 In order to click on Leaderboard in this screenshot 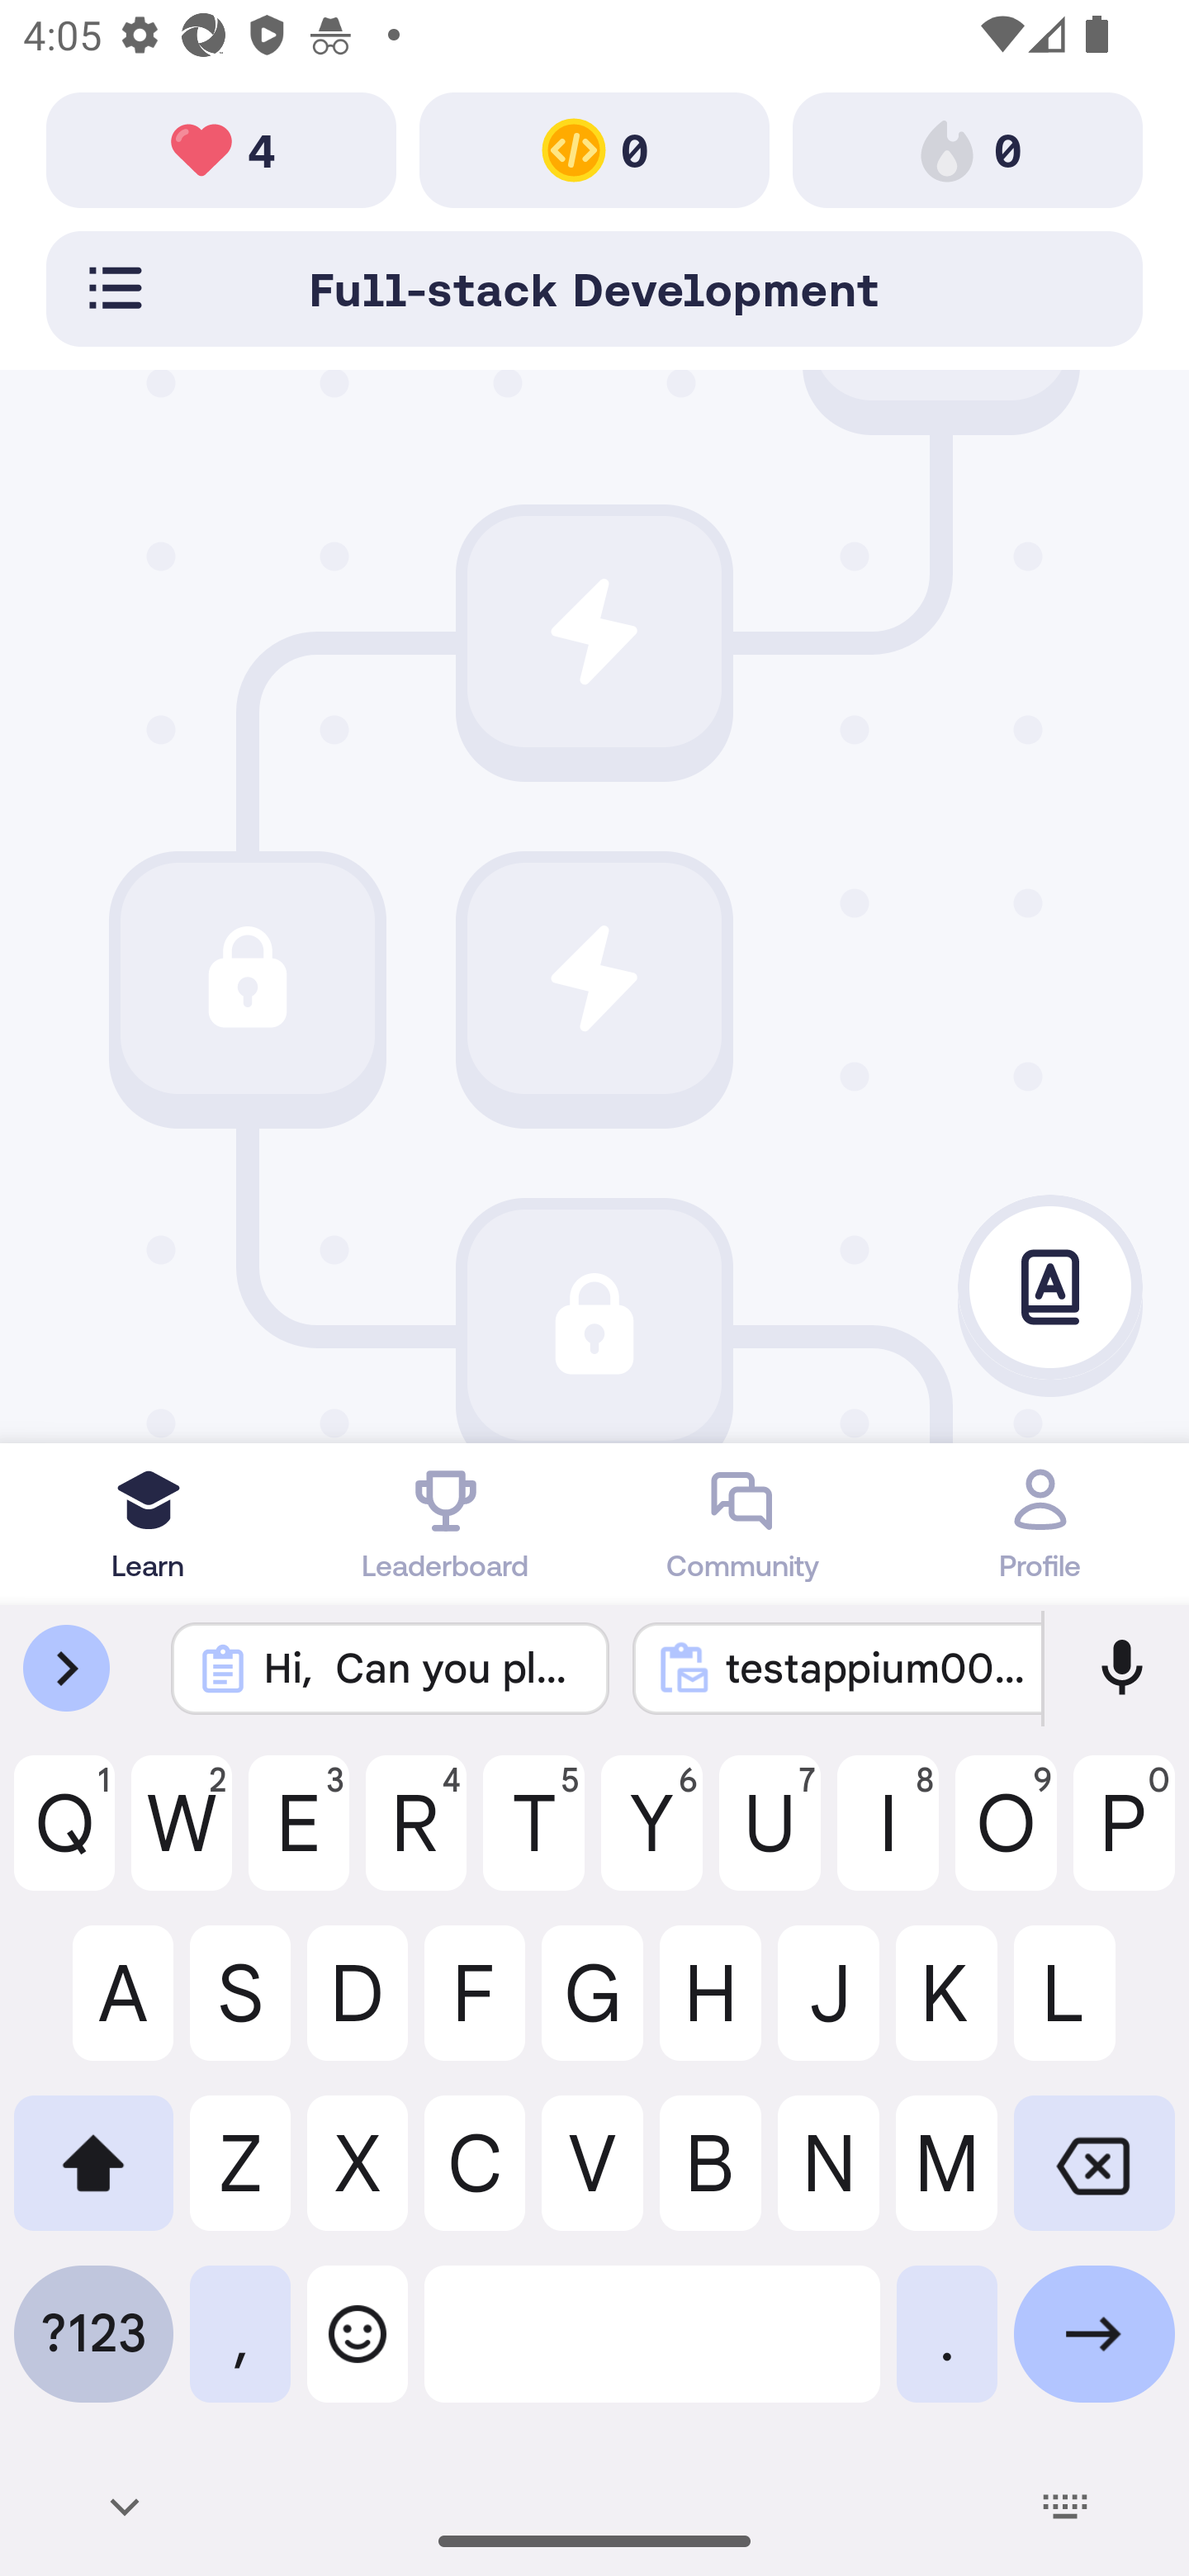, I will do `click(446, 1523)`.